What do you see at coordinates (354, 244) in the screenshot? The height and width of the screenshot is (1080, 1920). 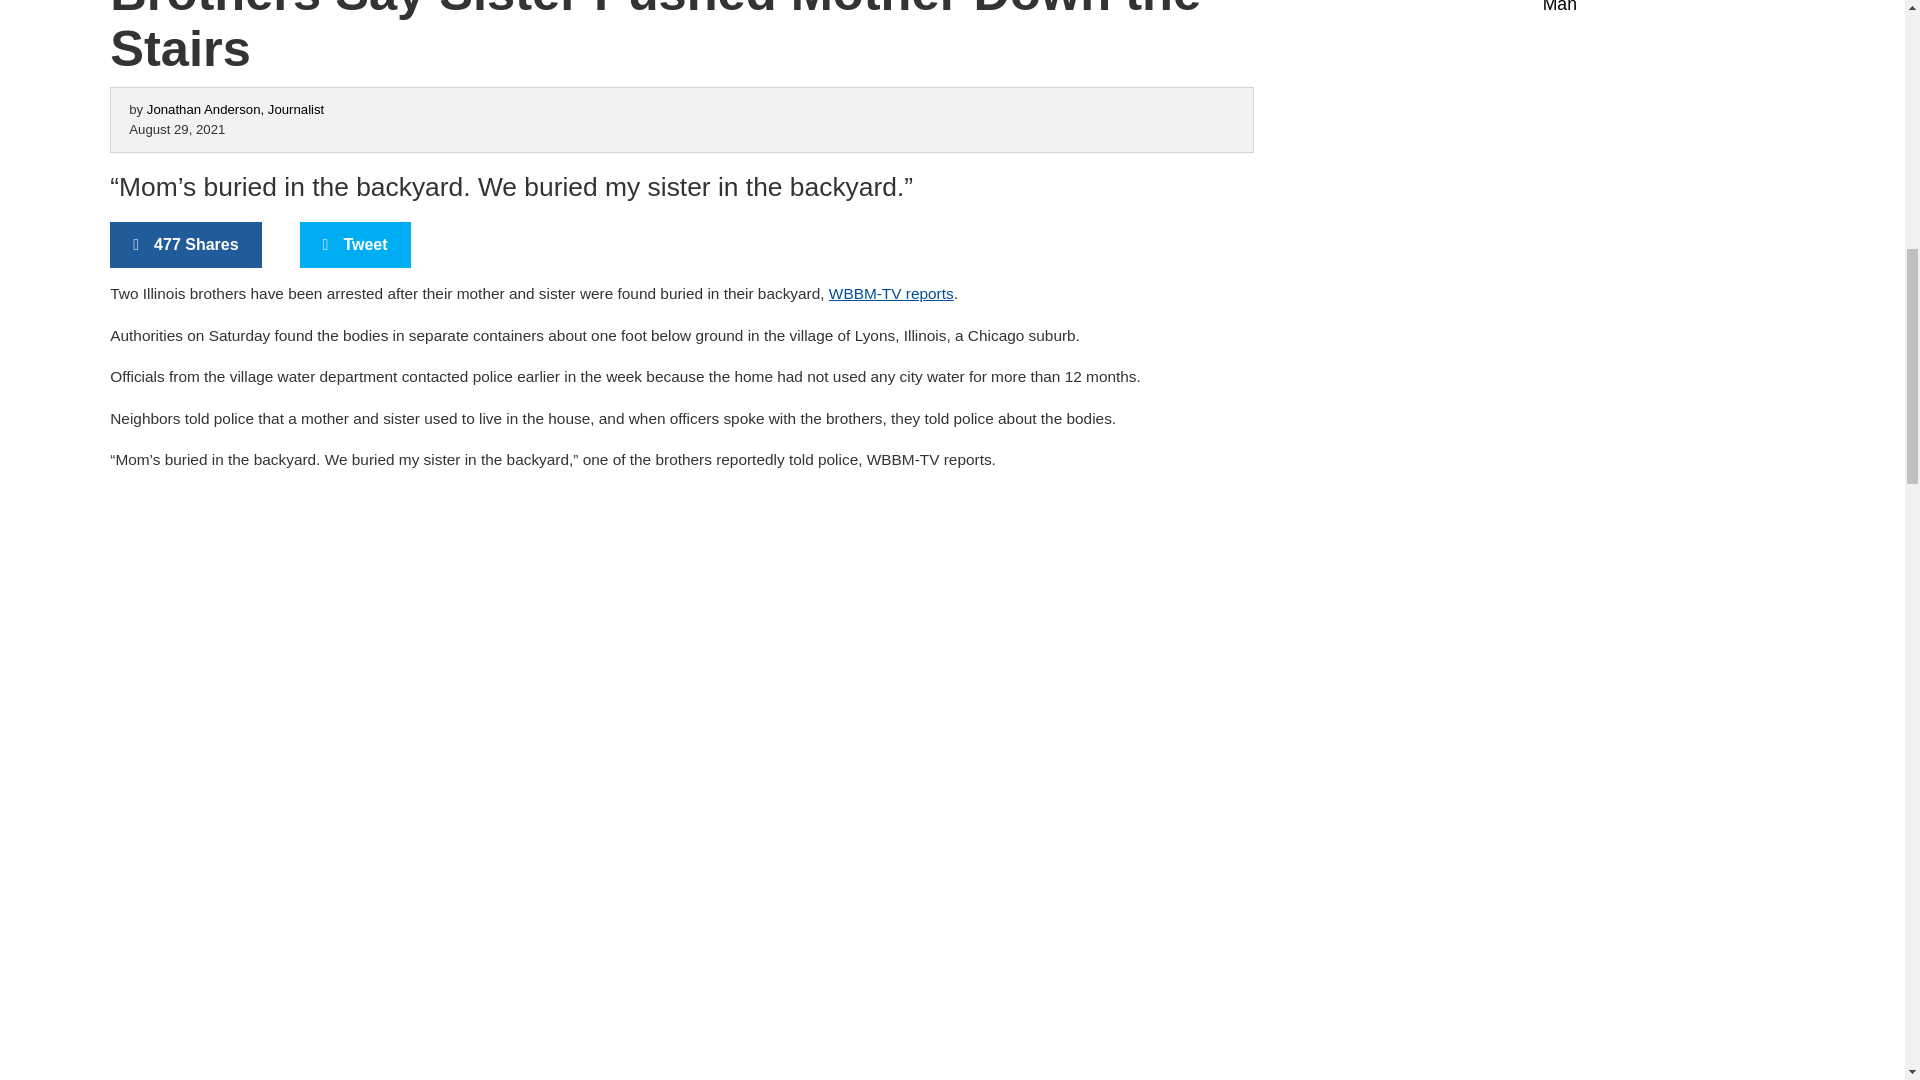 I see `Tweet` at bounding box center [354, 244].